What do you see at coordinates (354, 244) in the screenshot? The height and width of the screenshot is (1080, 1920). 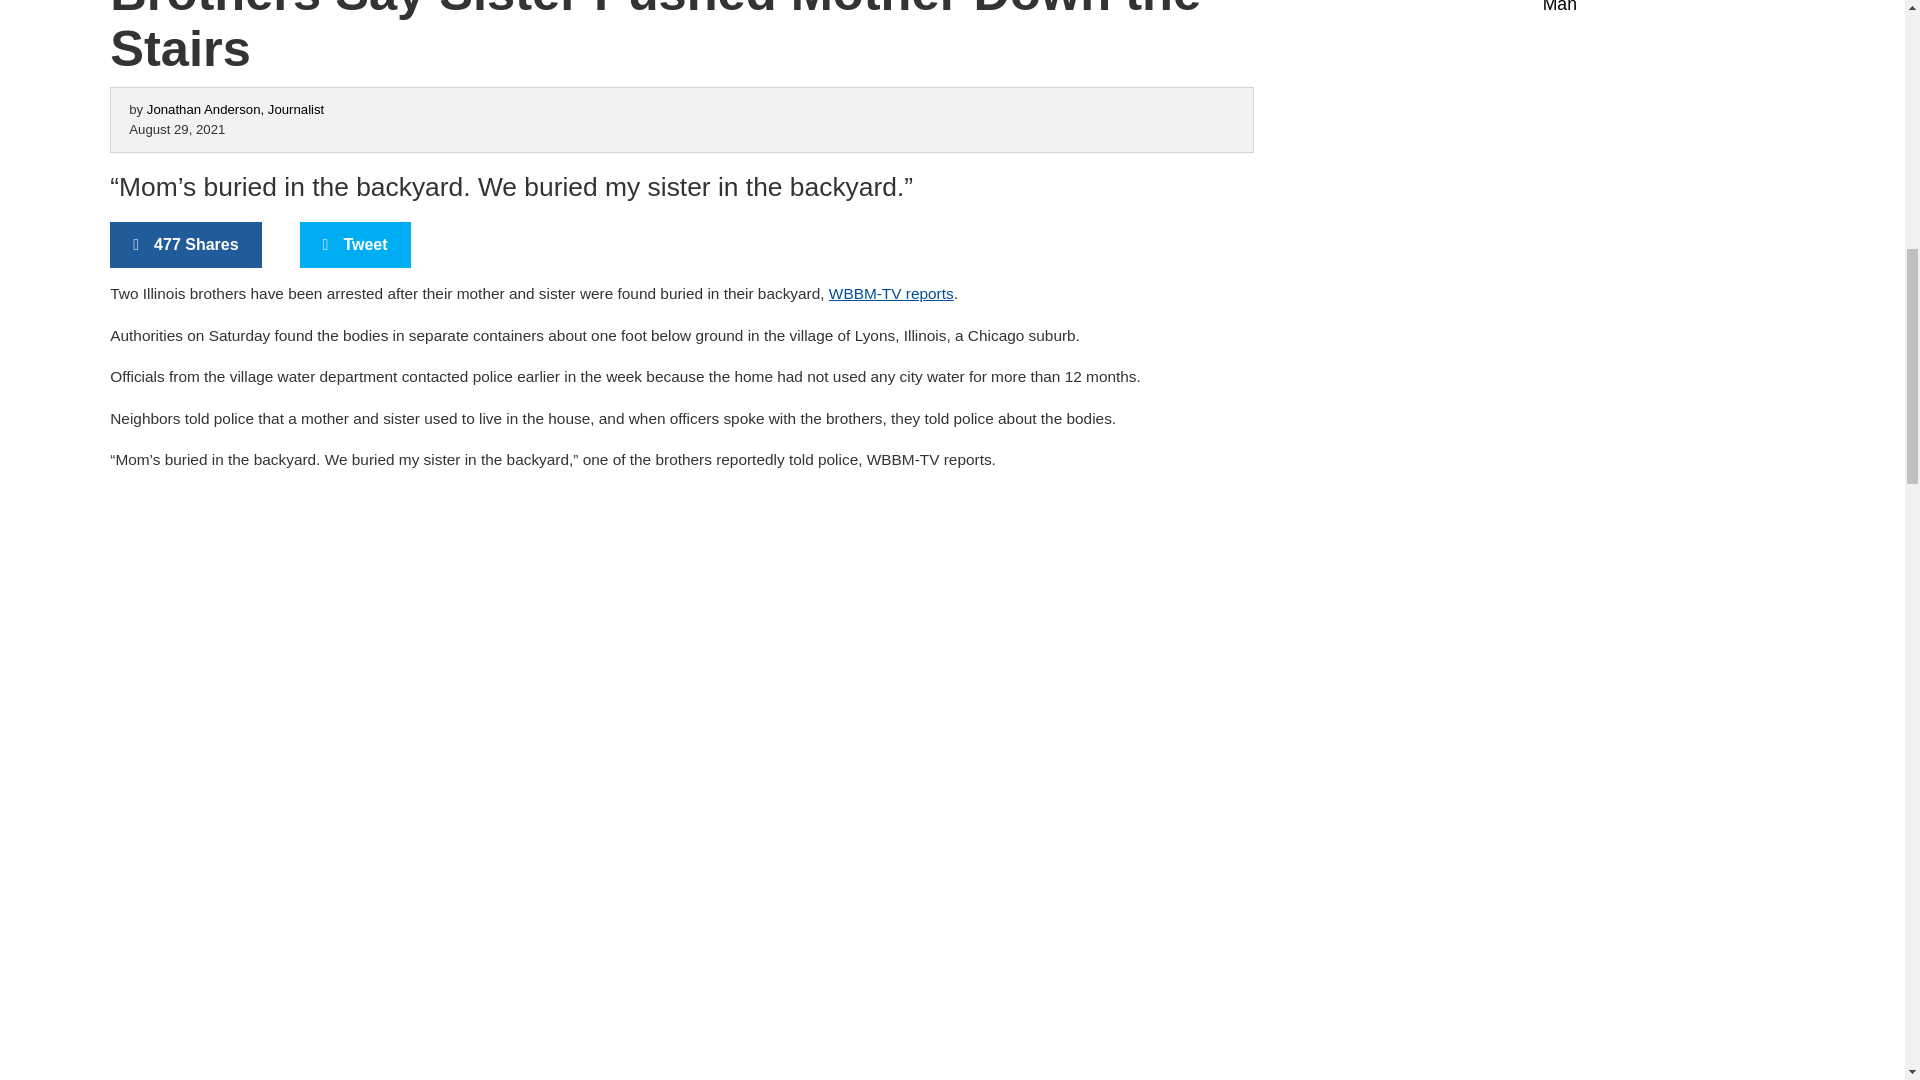 I see `Tweet` at bounding box center [354, 244].